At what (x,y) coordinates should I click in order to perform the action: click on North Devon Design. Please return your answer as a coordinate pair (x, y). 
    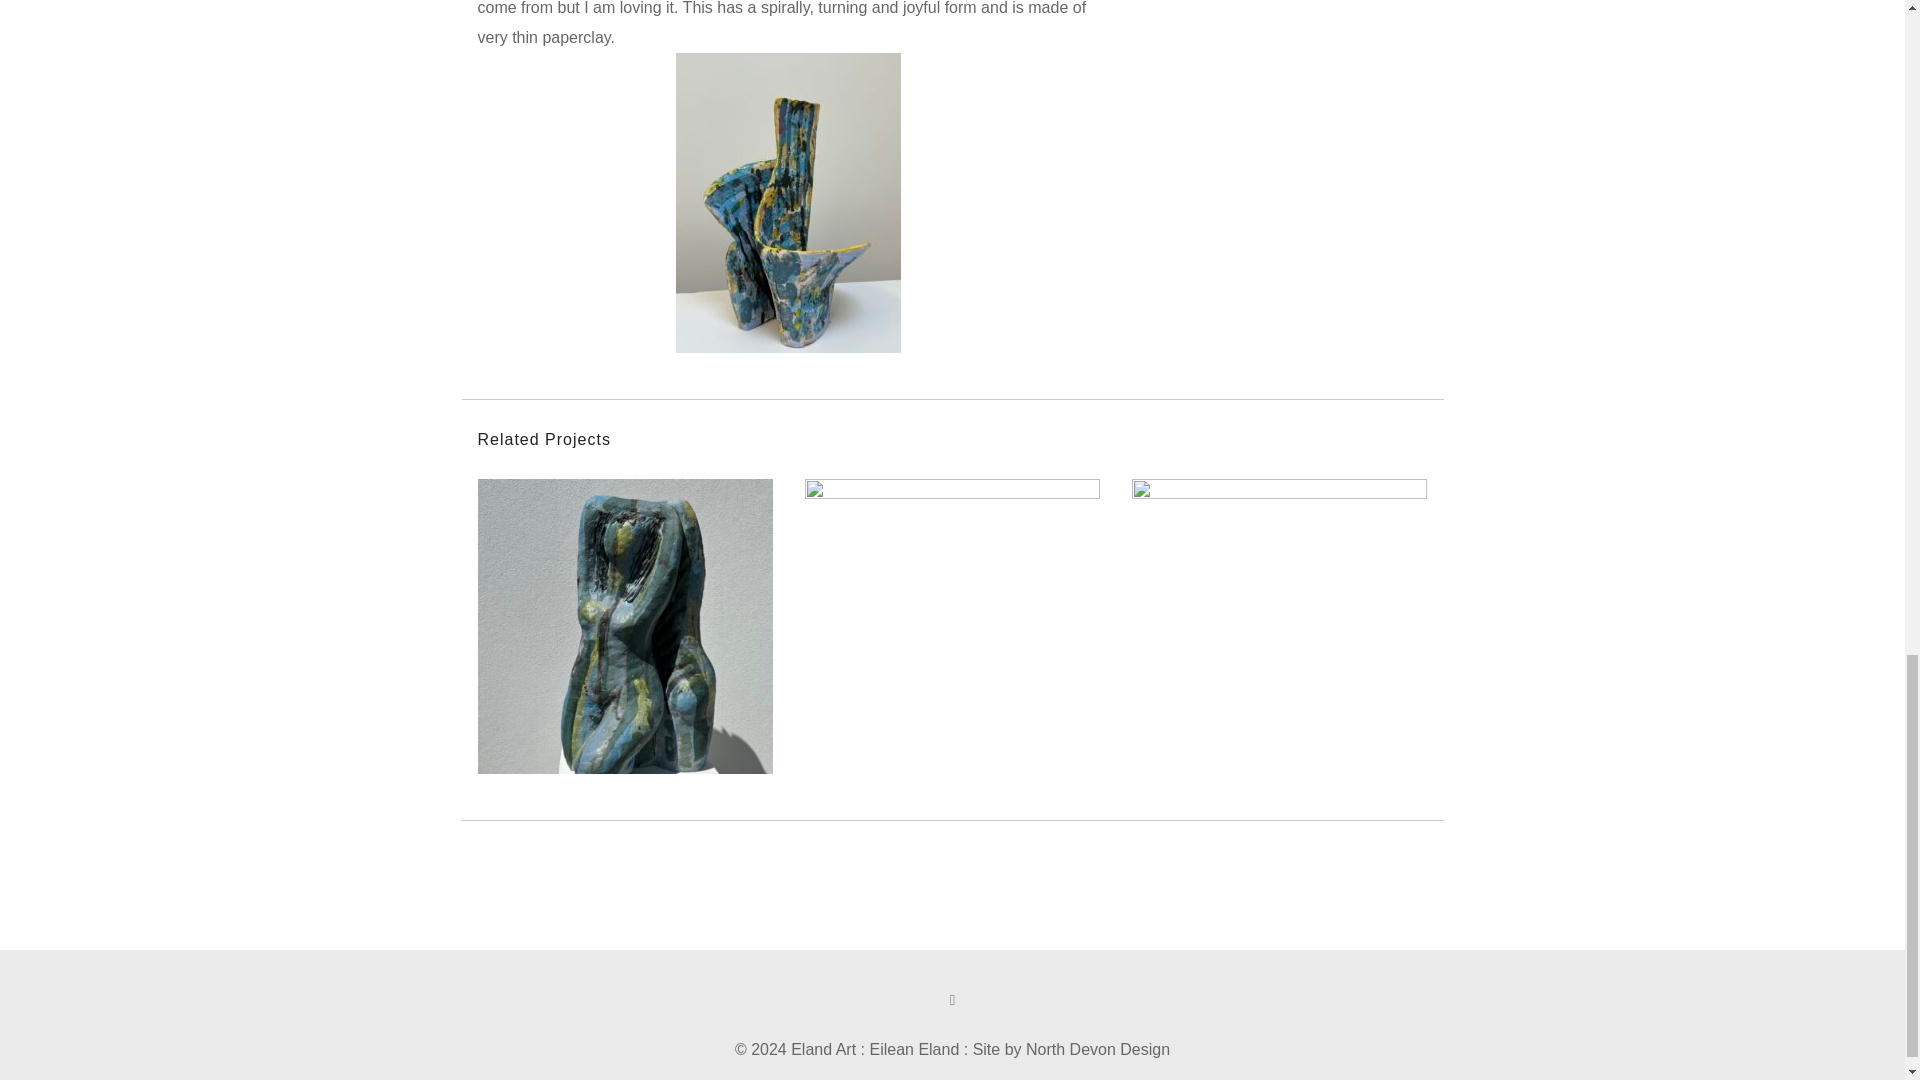
    Looking at the image, I should click on (1097, 1050).